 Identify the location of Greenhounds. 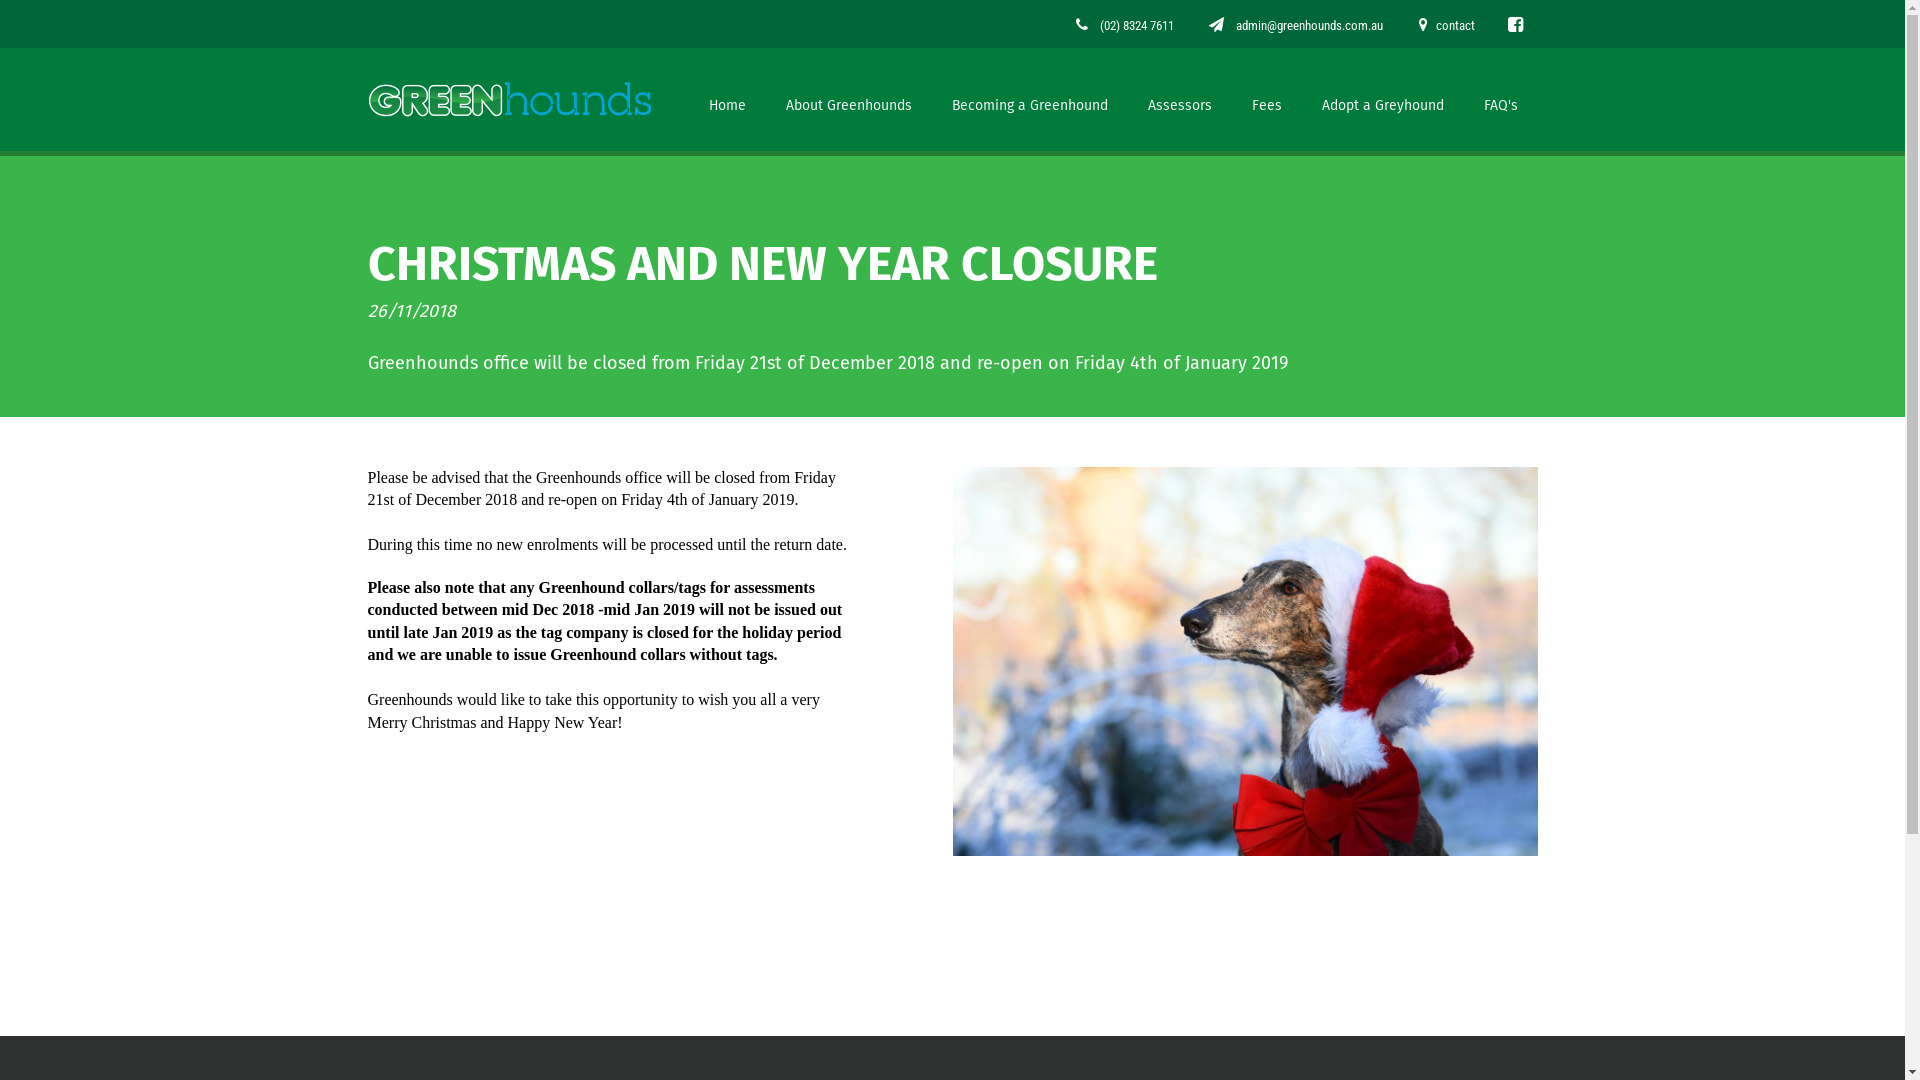
(510, 100).